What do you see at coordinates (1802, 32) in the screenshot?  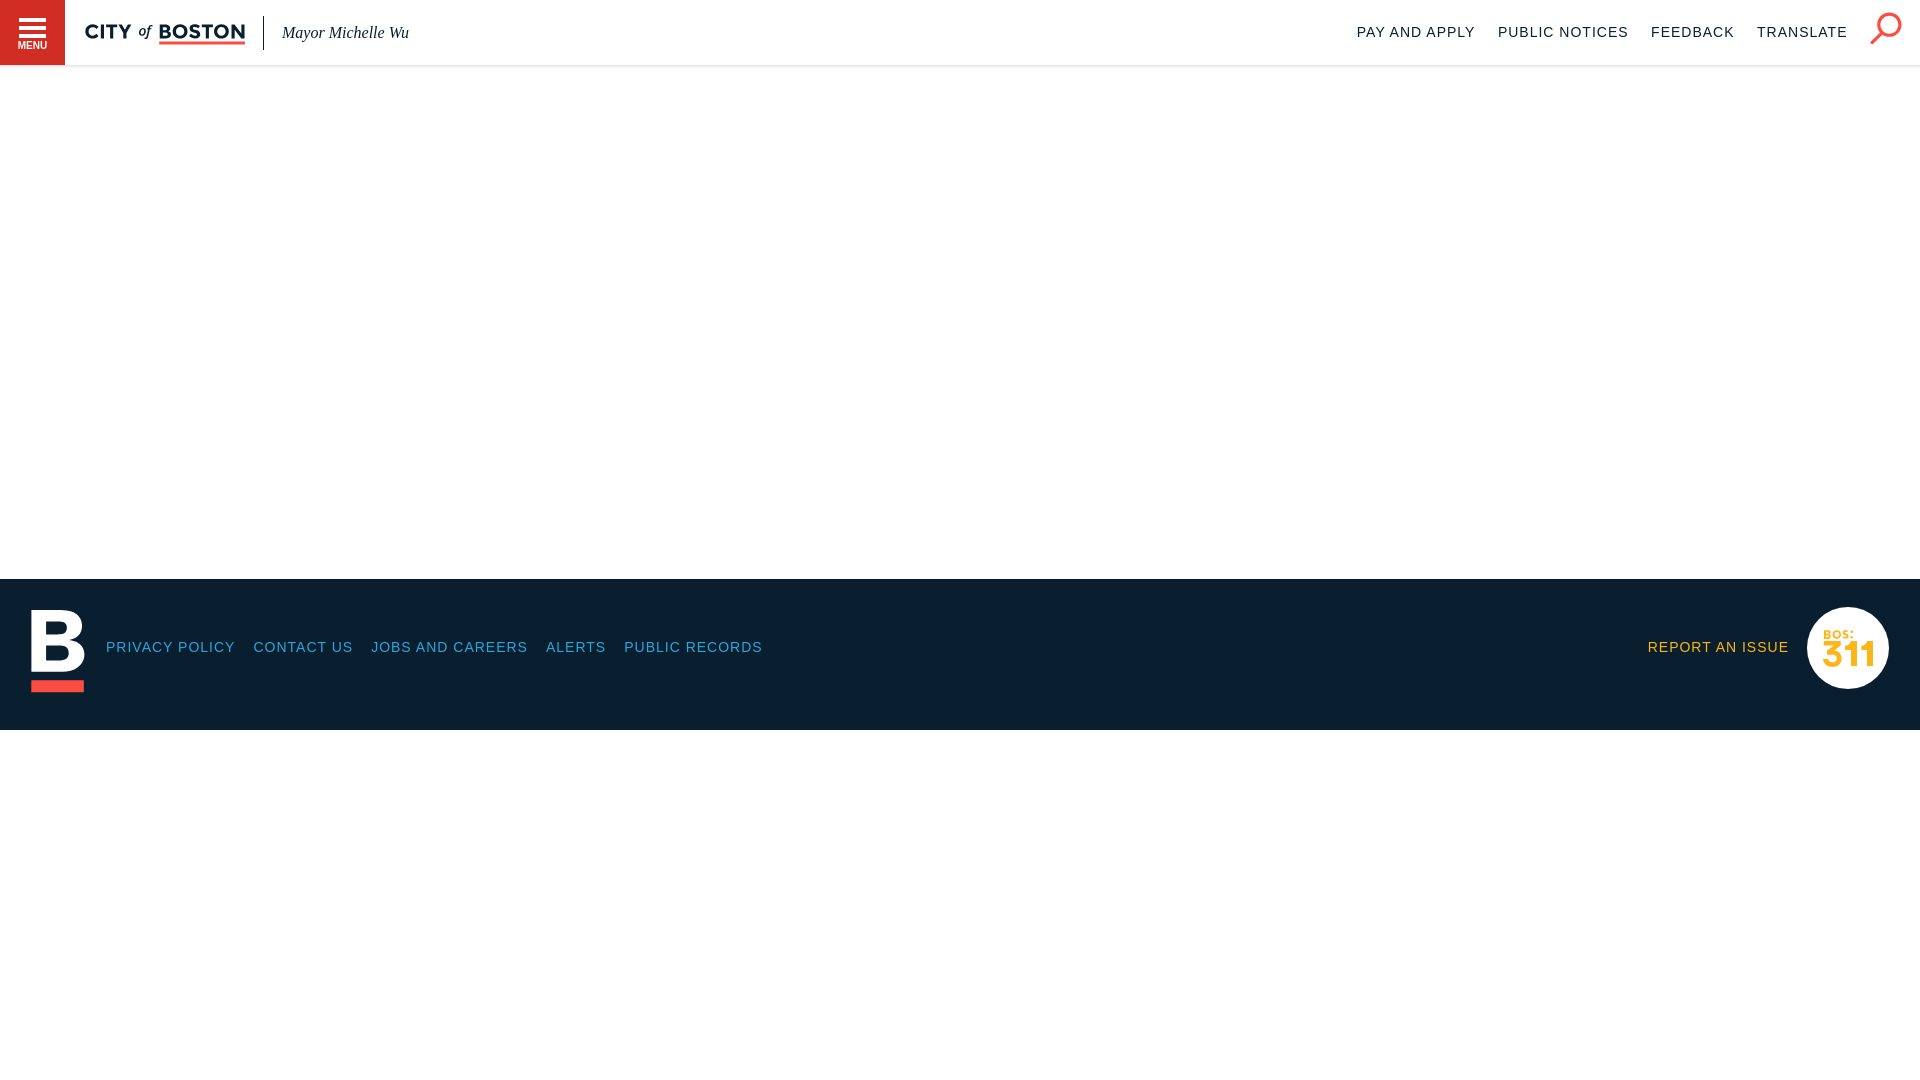 I see `TRANSLATE` at bounding box center [1802, 32].